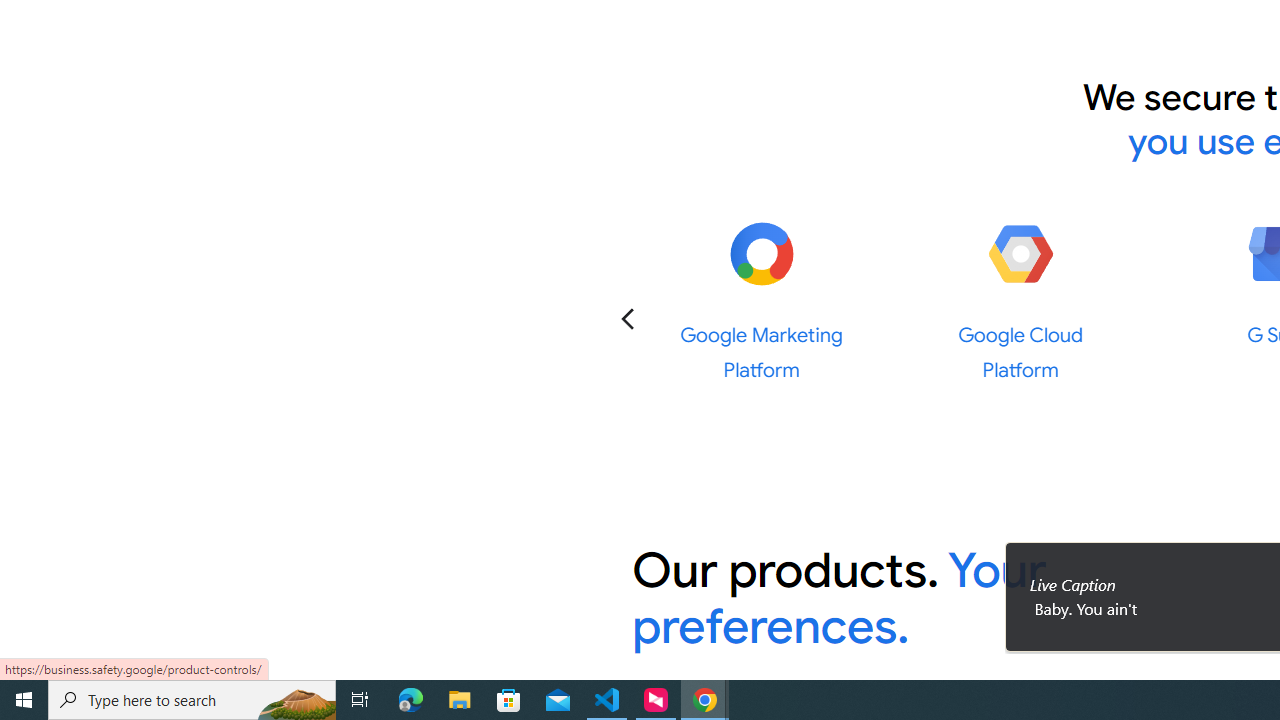 The width and height of the screenshot is (1280, 720). Describe the element at coordinates (761, 254) in the screenshot. I see `Google Marketing Platform` at that location.